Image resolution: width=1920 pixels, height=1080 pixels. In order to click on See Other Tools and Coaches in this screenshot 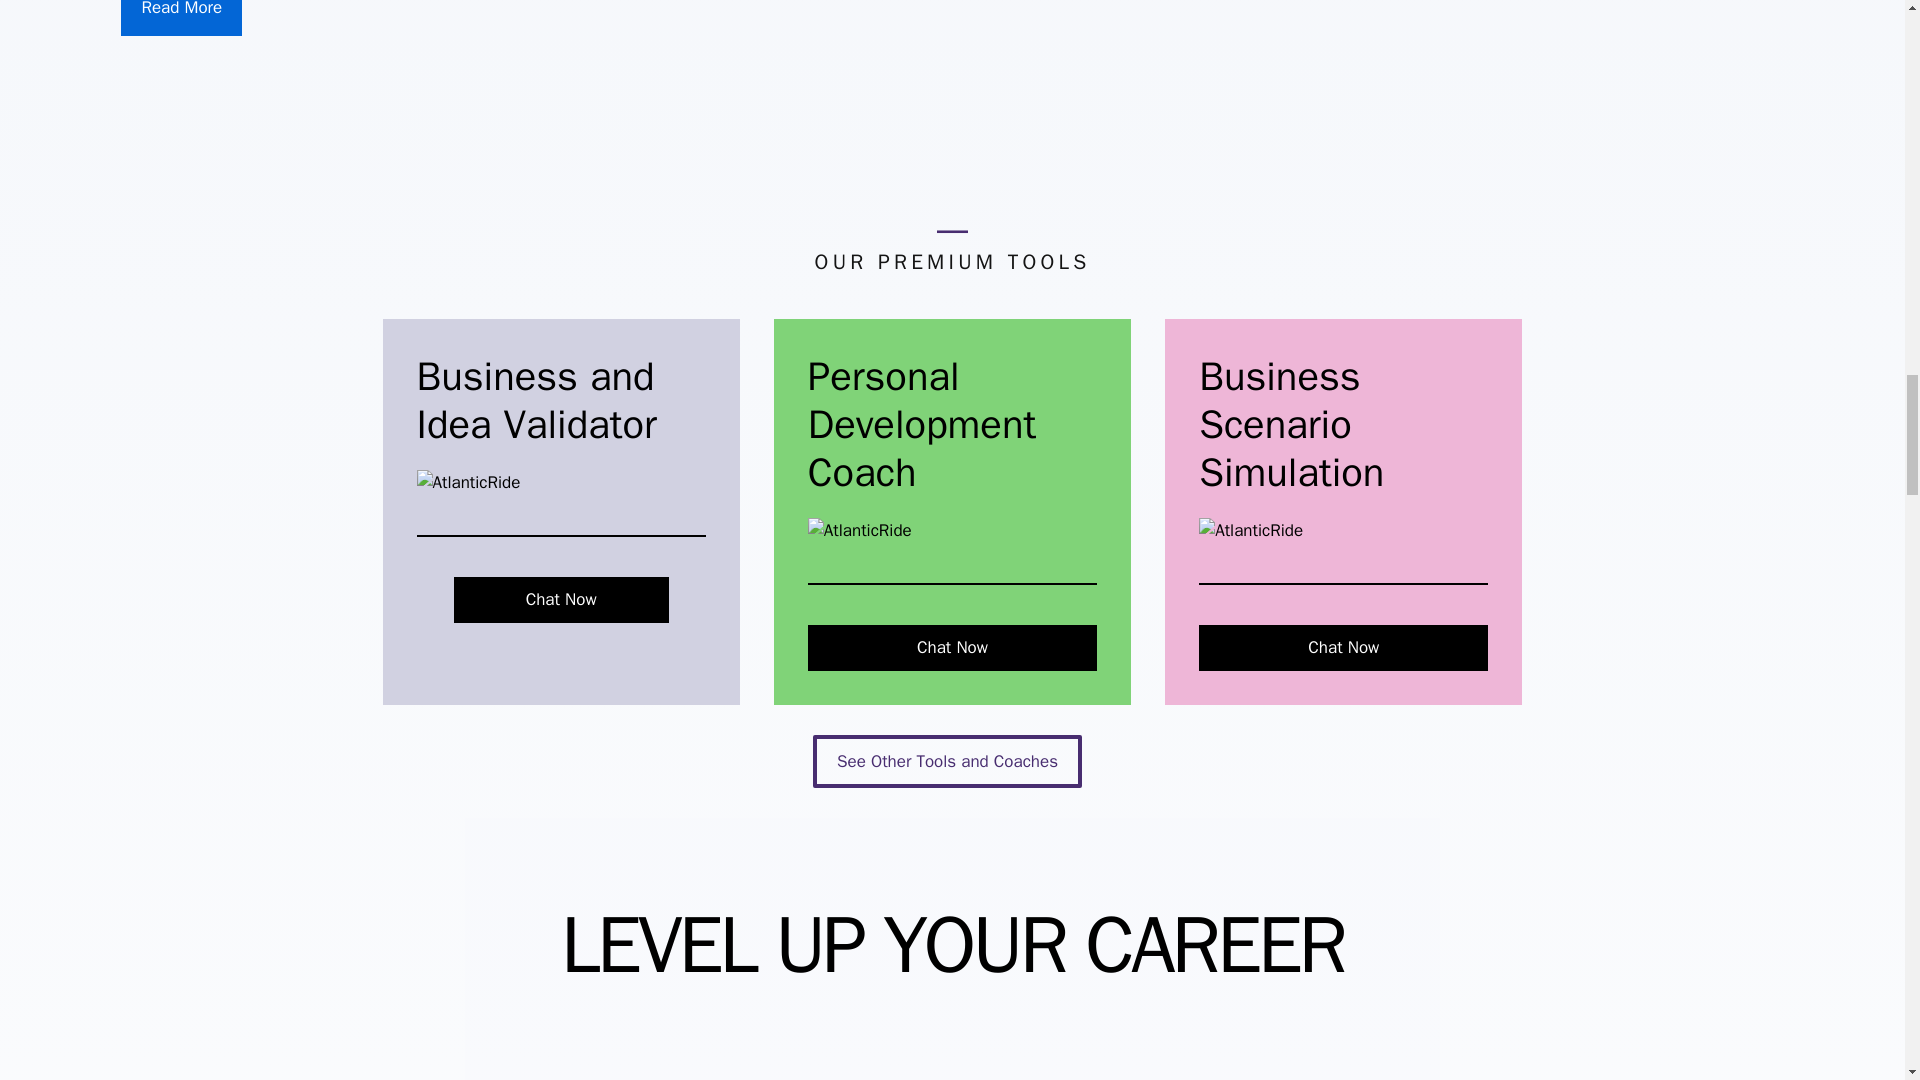, I will do `click(947, 762)`.